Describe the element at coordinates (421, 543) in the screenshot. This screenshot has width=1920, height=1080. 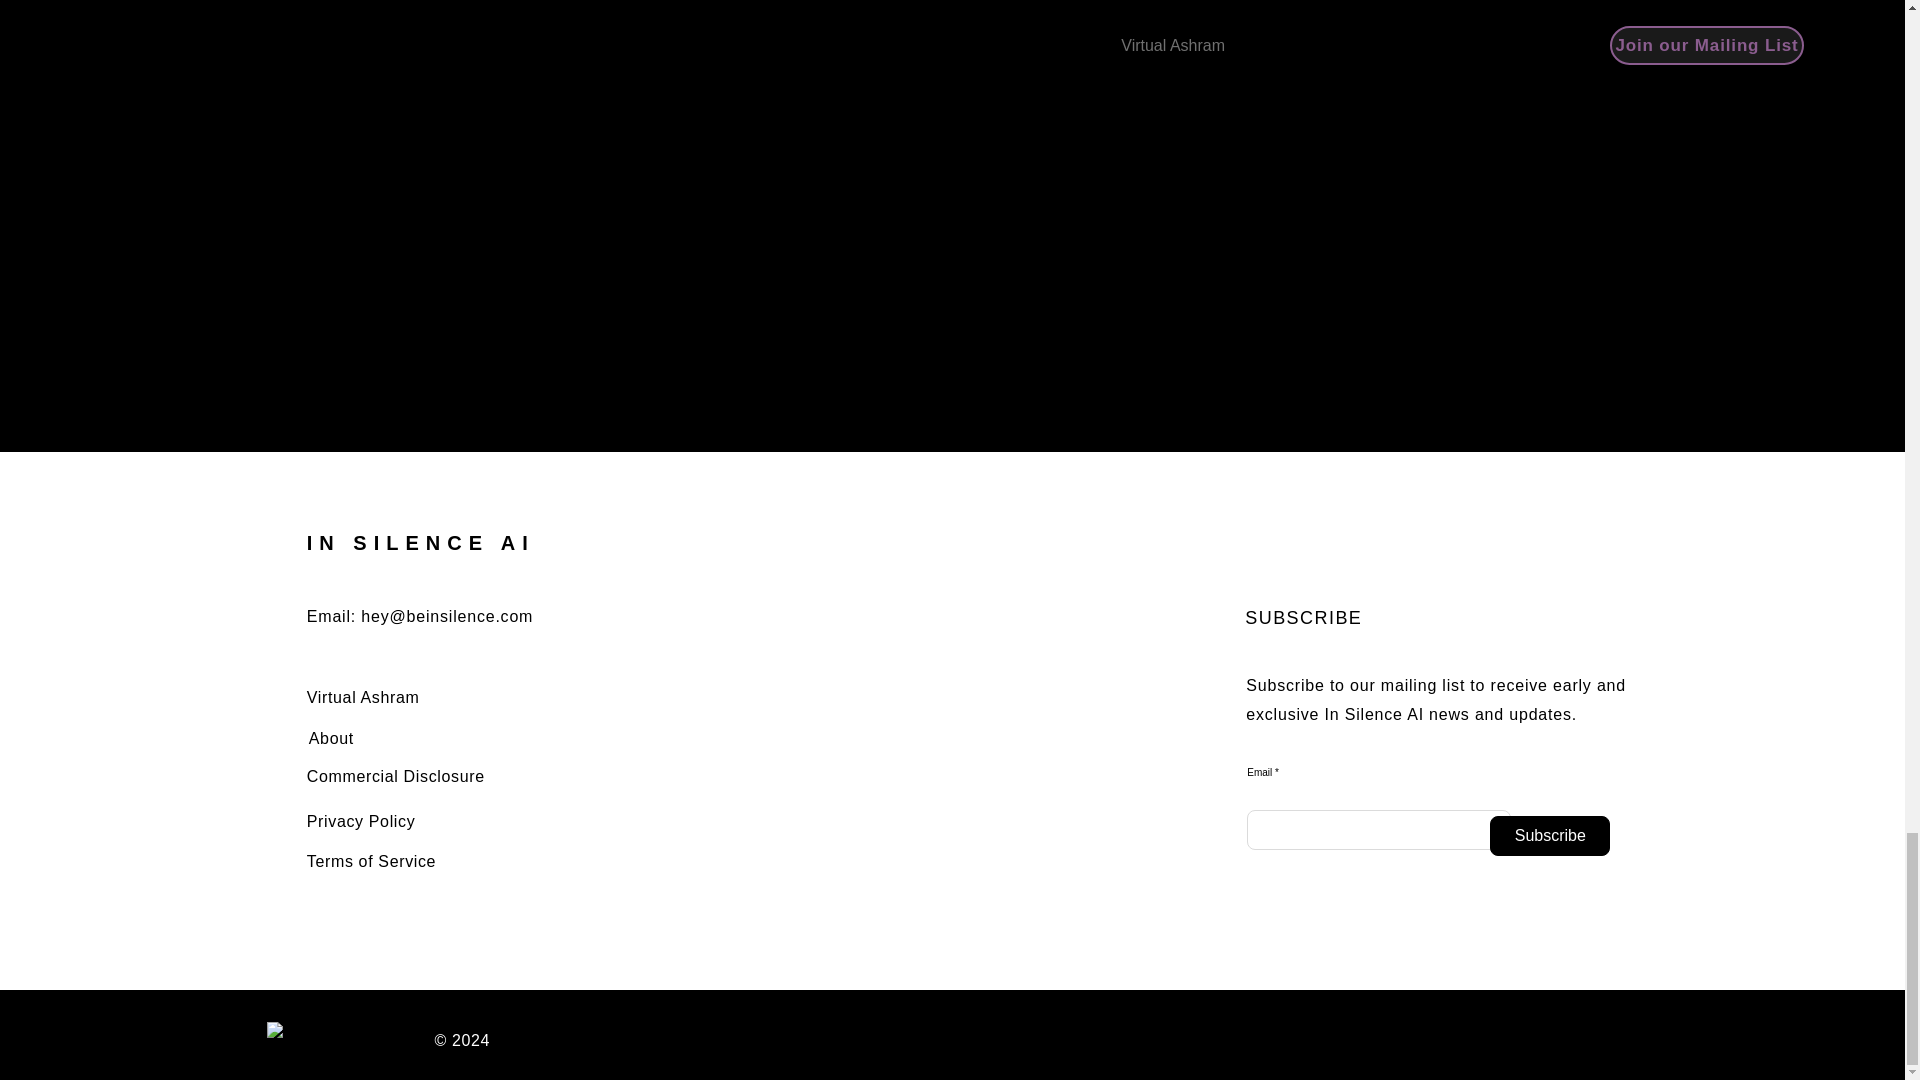
I see `IN SILENCE AI` at that location.